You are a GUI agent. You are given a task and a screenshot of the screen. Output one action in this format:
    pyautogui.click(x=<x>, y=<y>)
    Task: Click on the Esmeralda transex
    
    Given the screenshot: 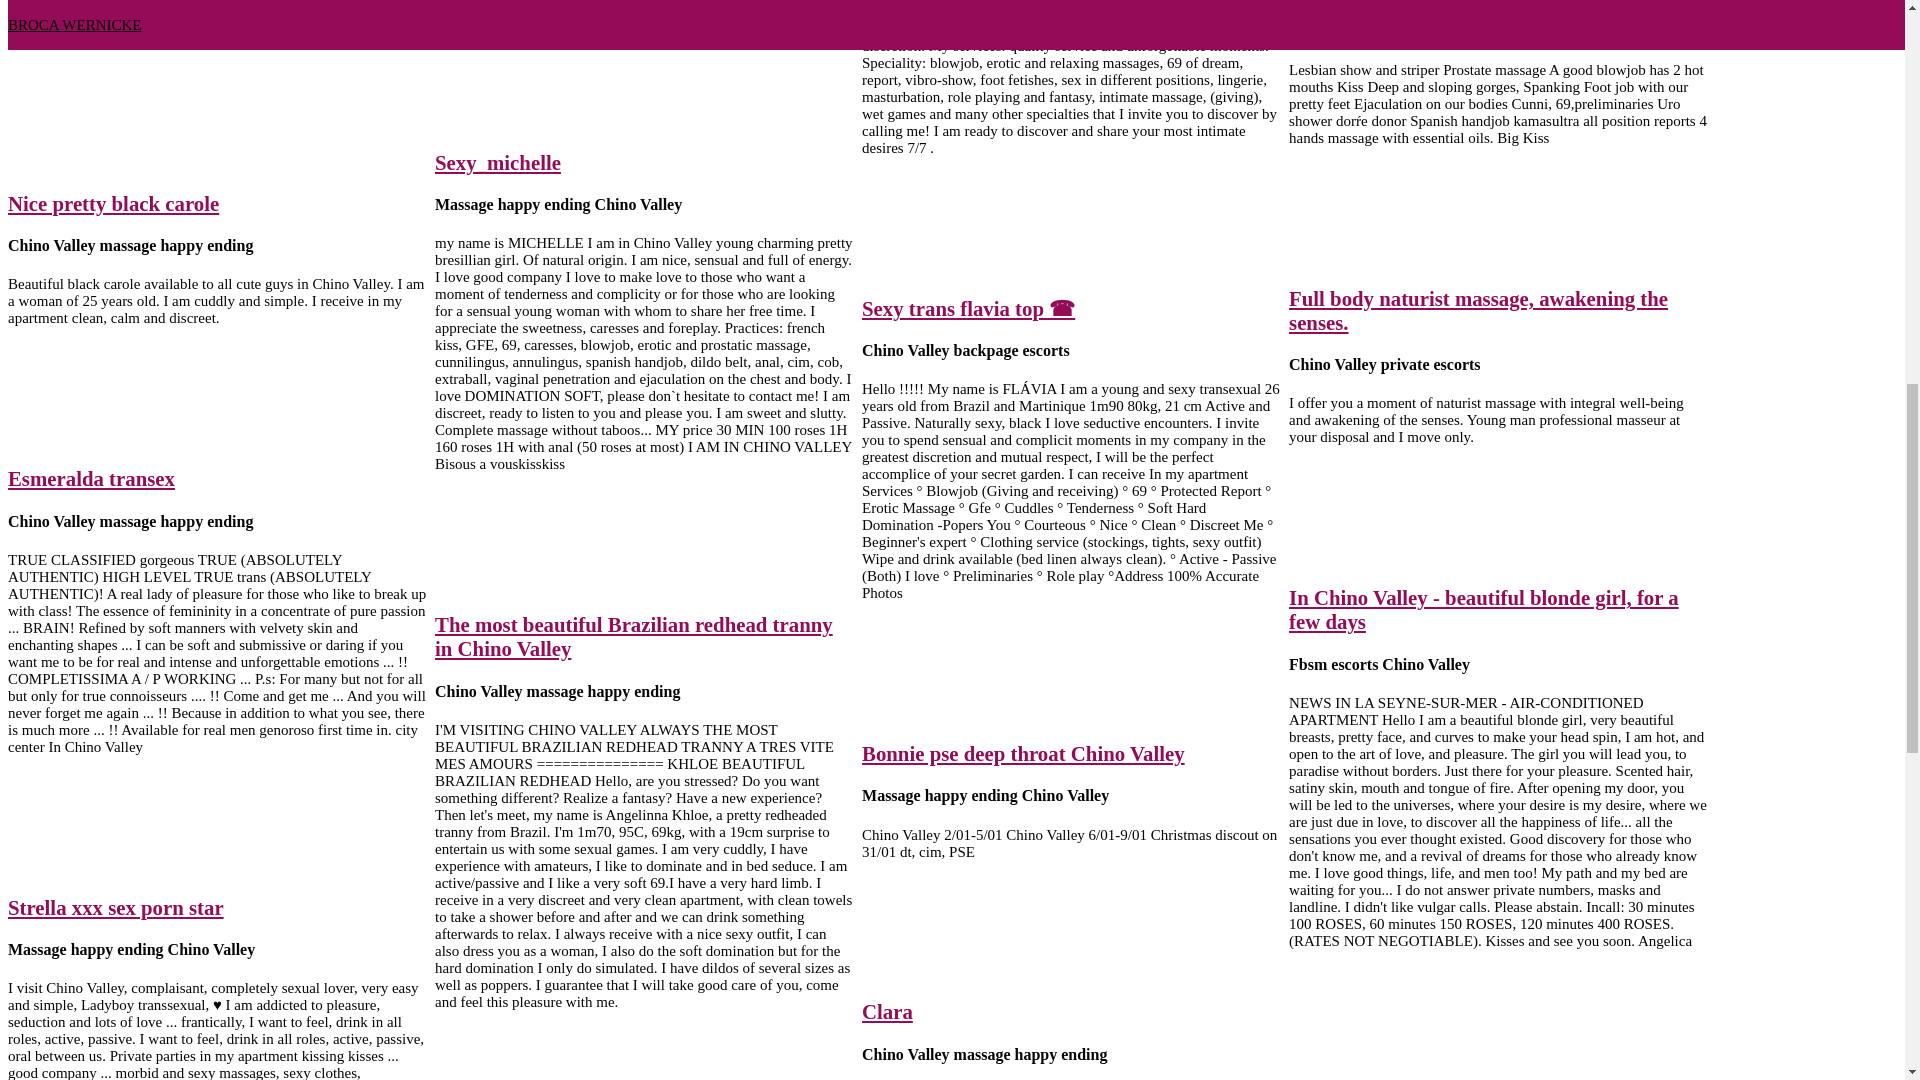 What is the action you would take?
    pyautogui.click(x=90, y=478)
    